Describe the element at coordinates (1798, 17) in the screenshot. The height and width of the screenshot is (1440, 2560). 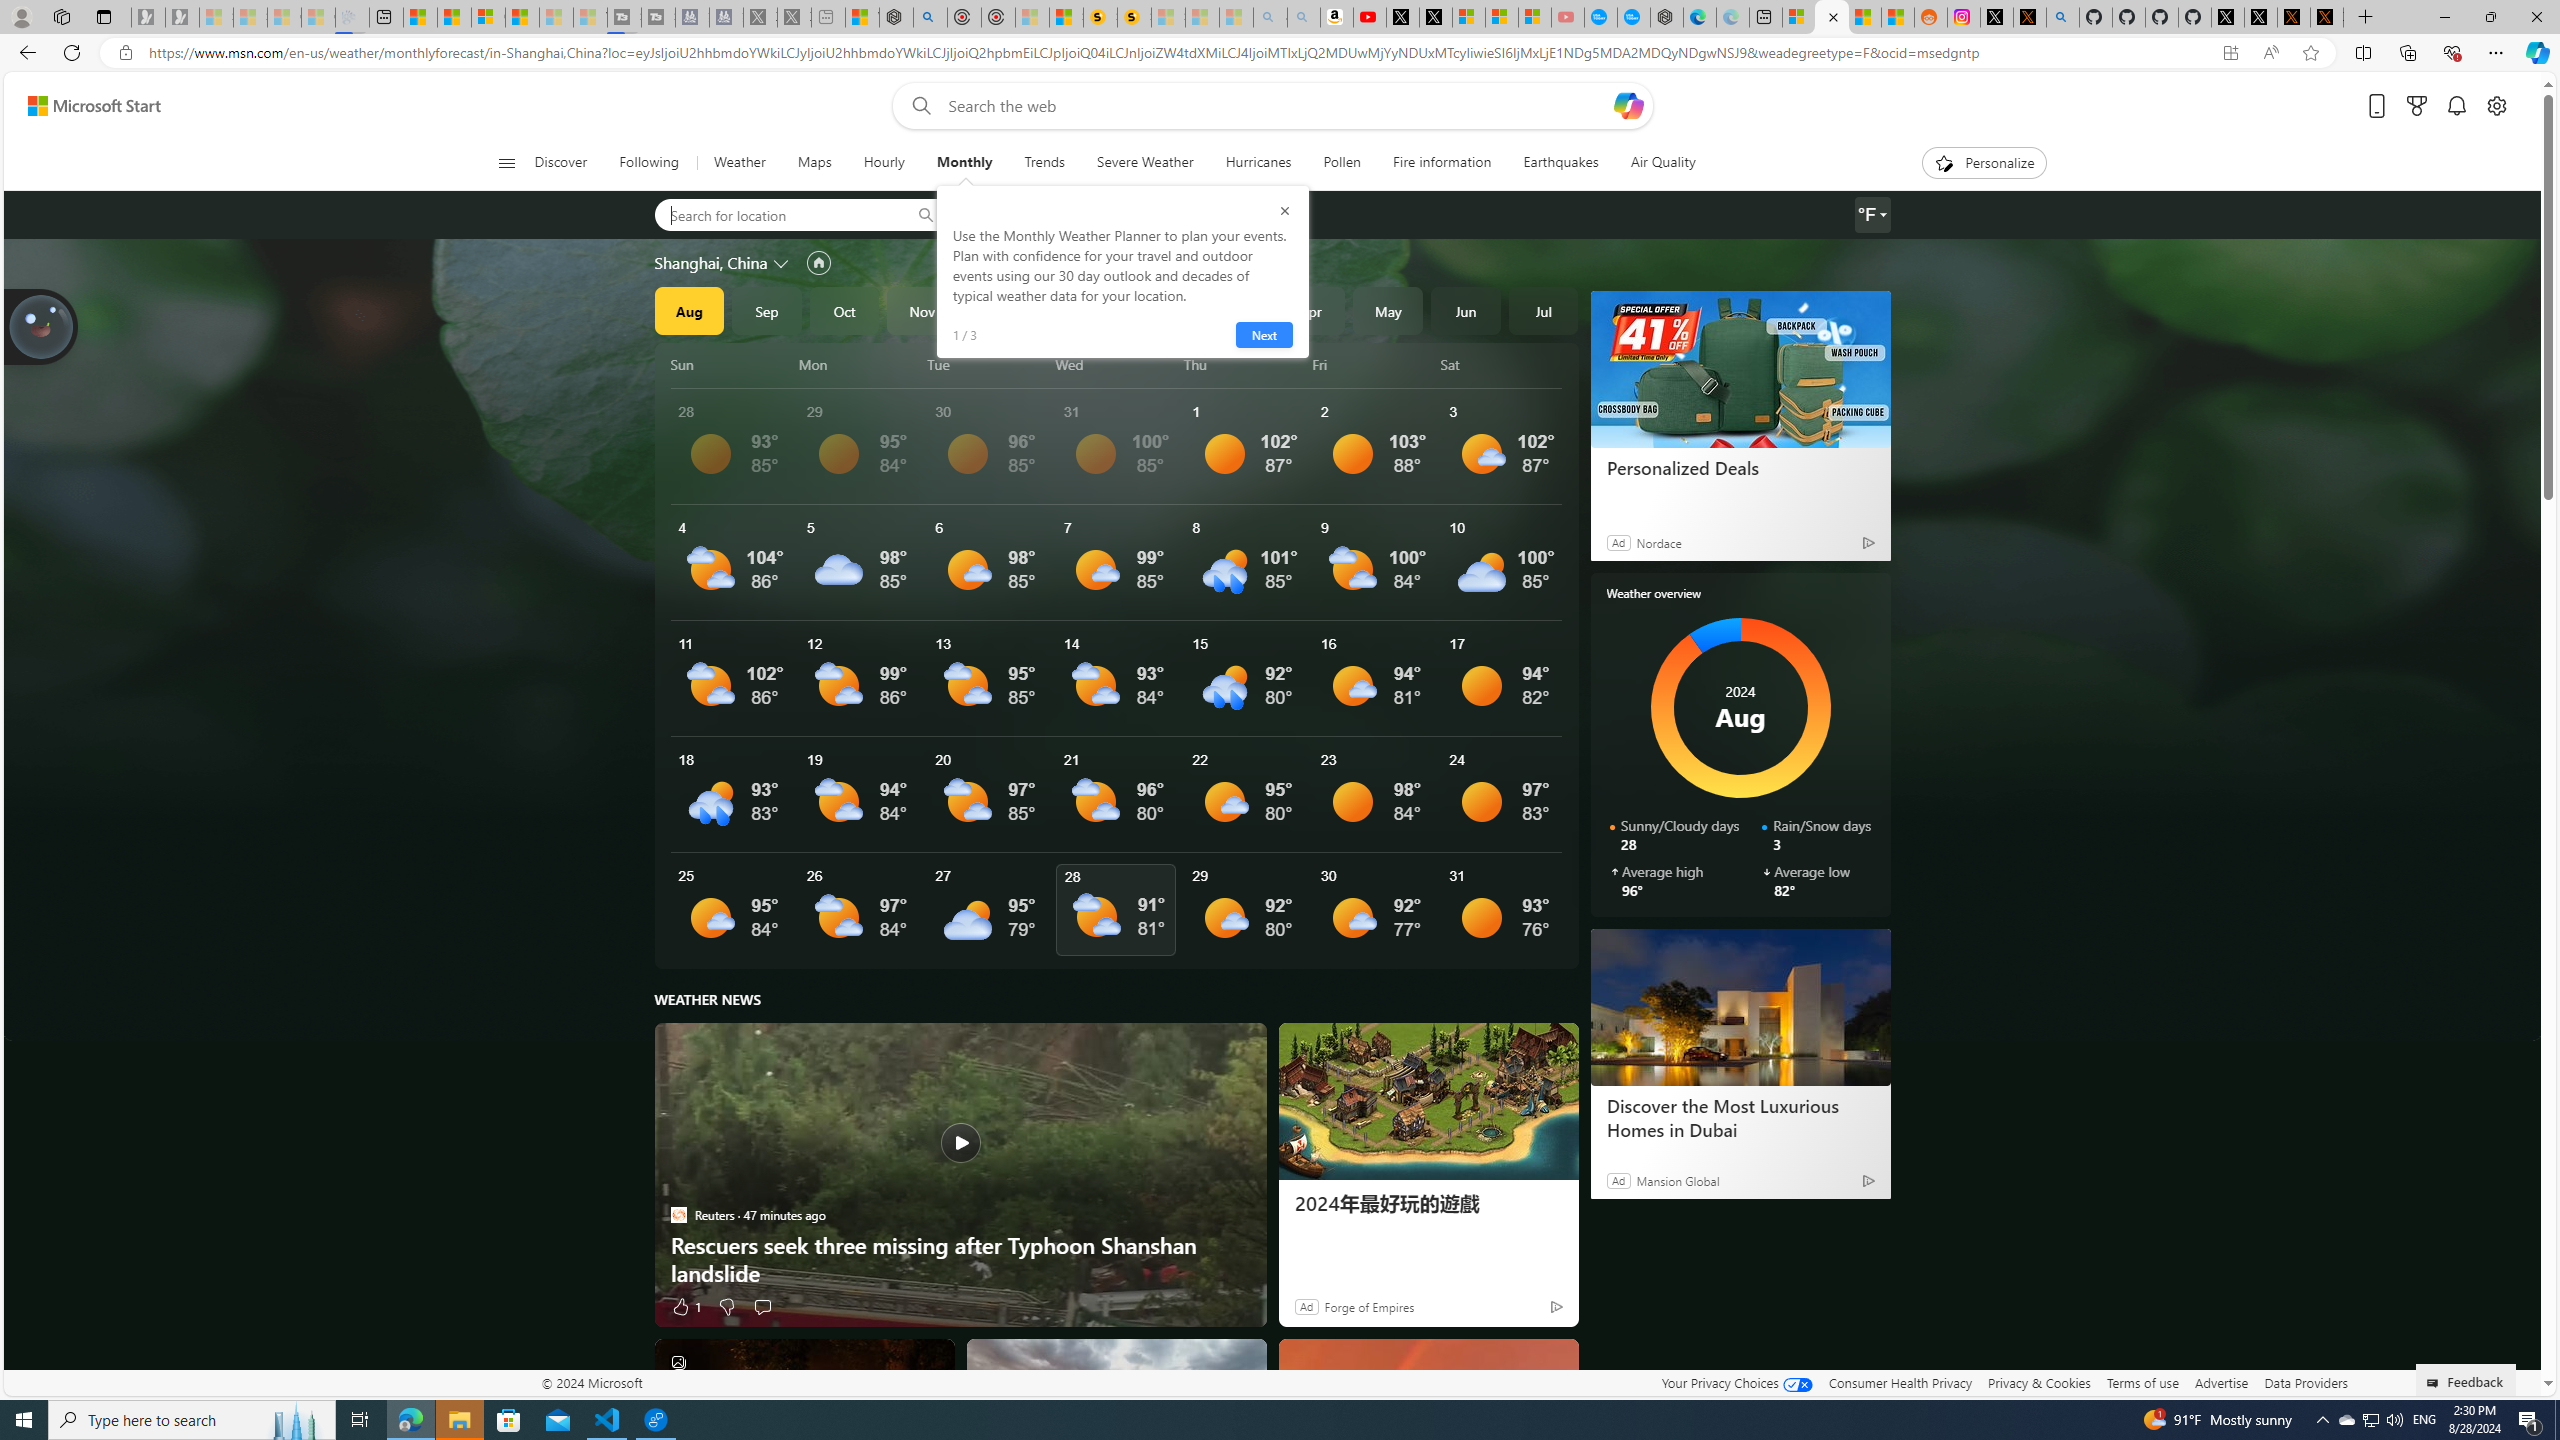
I see `Microsoft account | Microsoft Account Privacy Settings` at that location.